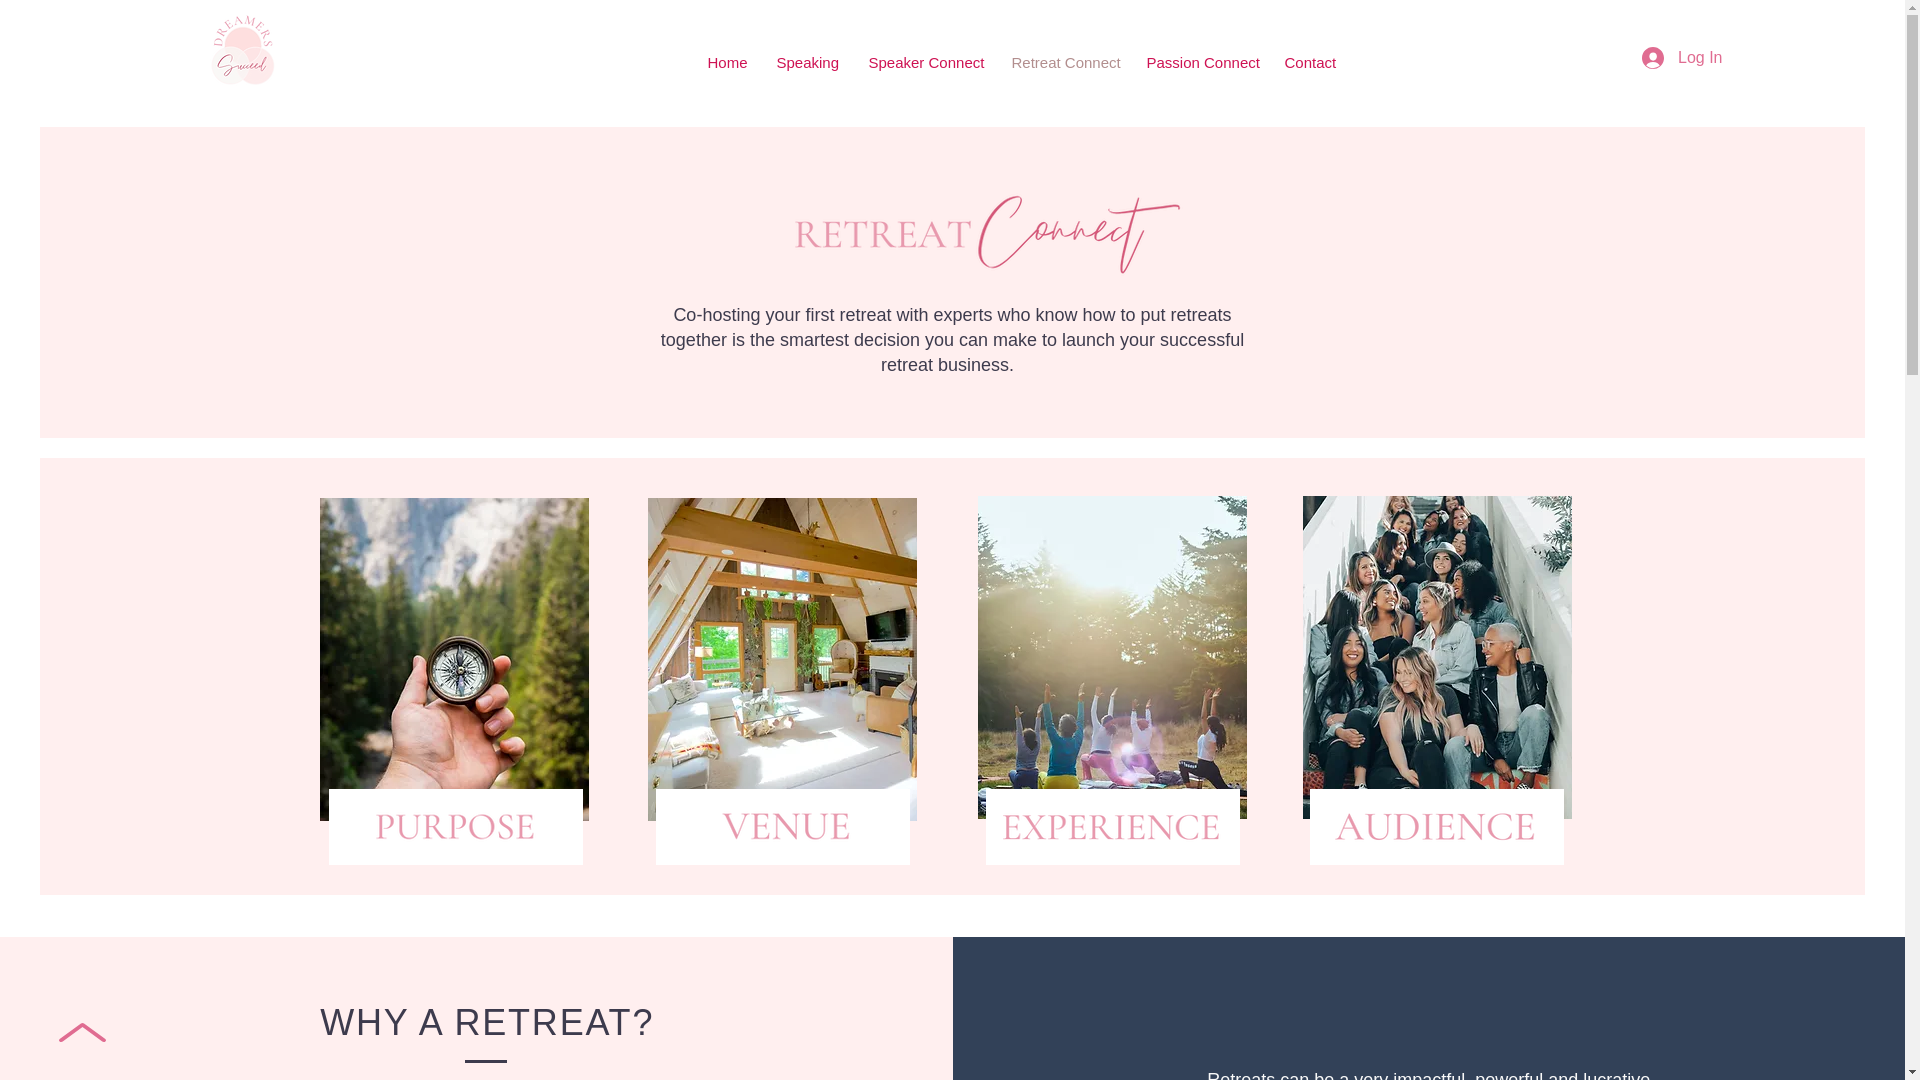  What do you see at coordinates (1436, 826) in the screenshot?
I see `19.png` at bounding box center [1436, 826].